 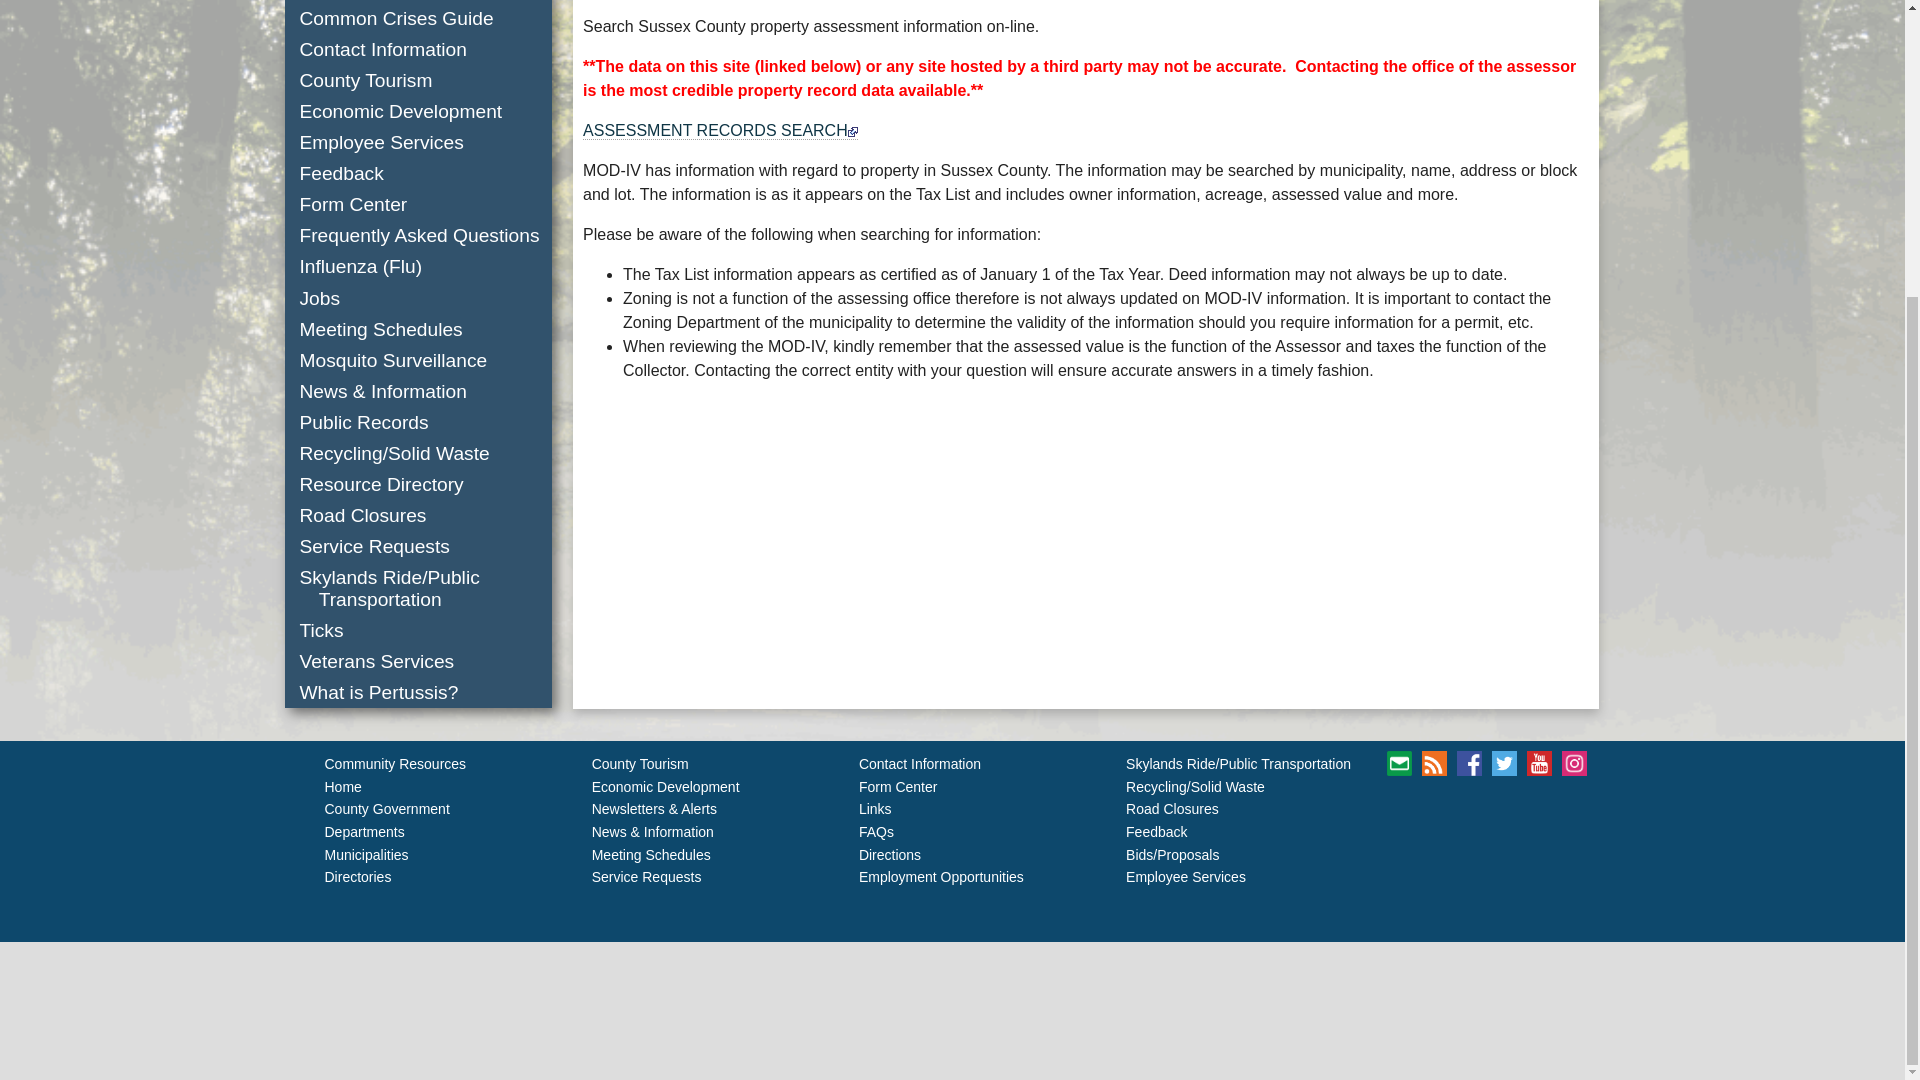 What do you see at coordinates (1538, 763) in the screenshot?
I see `Visit our YouTube channel` at bounding box center [1538, 763].